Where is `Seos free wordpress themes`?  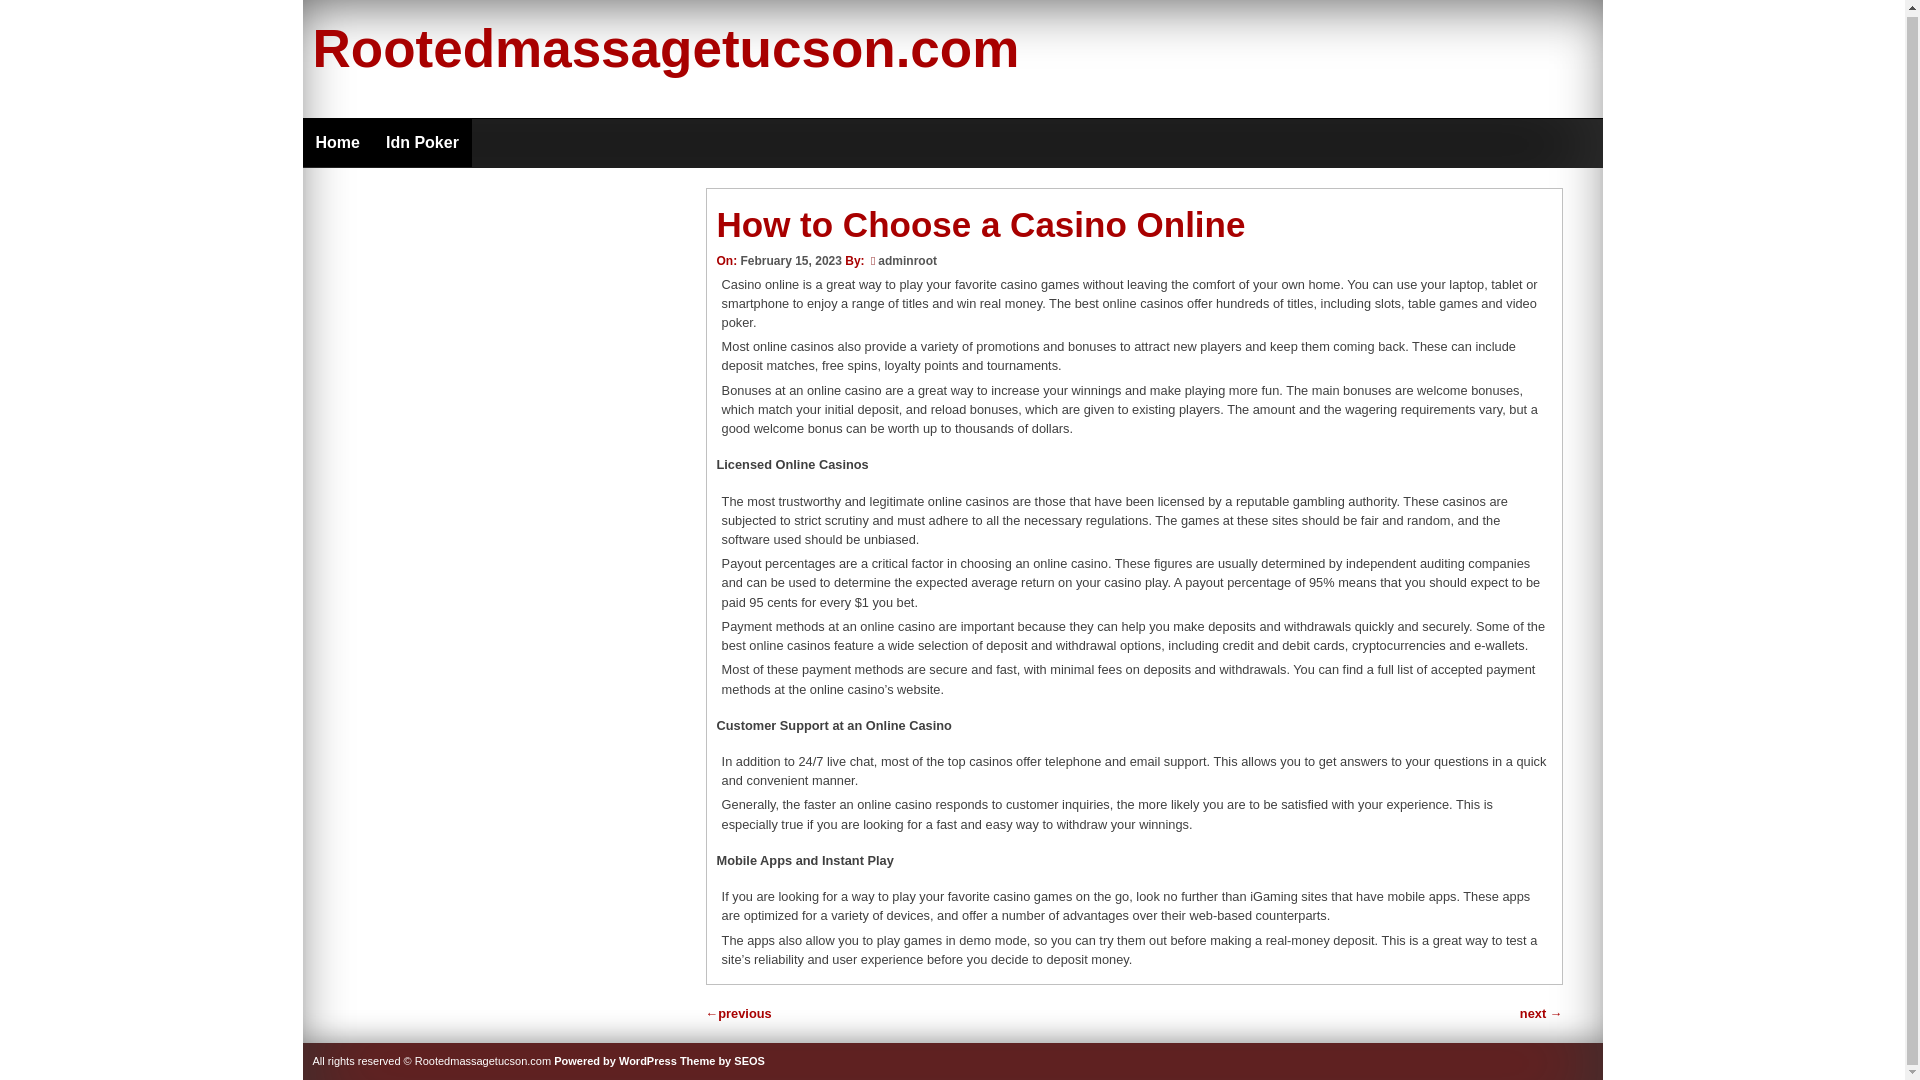
Seos free wordpress themes is located at coordinates (722, 1061).